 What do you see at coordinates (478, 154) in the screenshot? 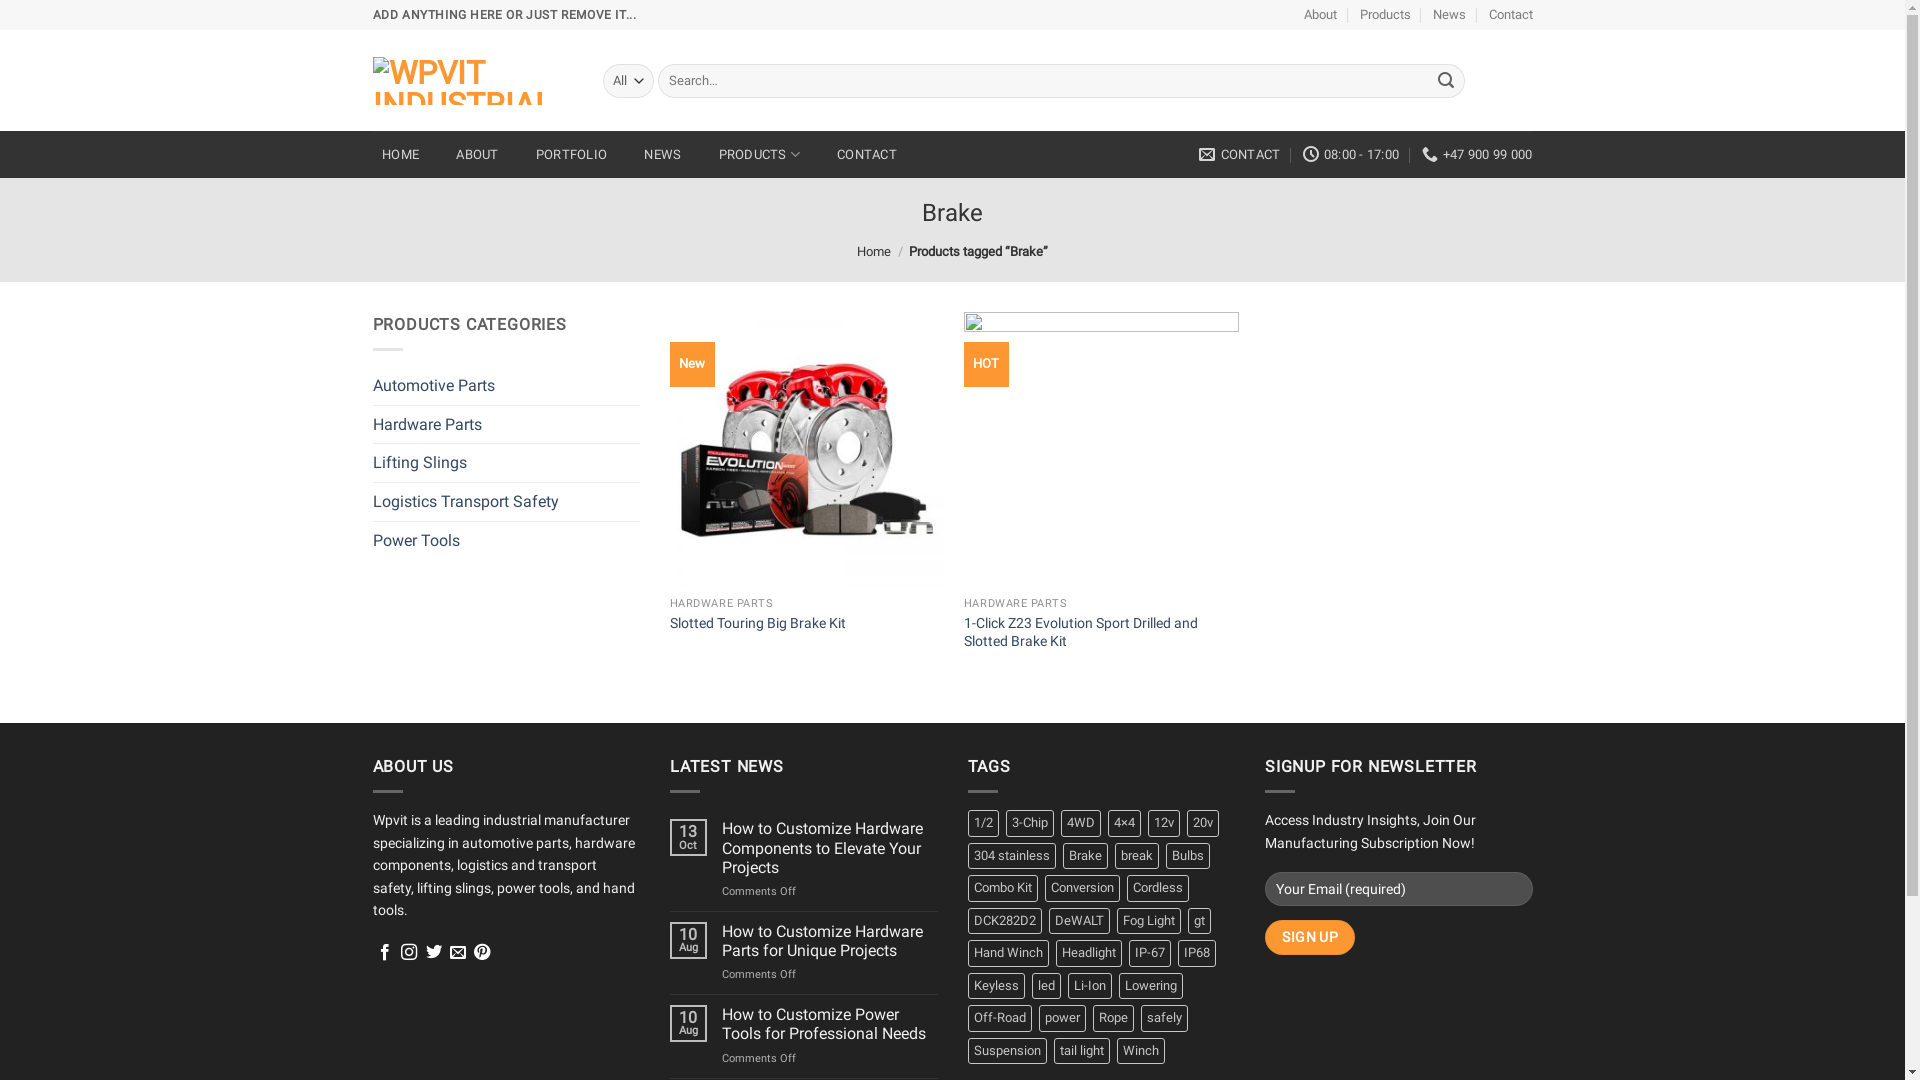
I see `ABOUT` at bounding box center [478, 154].